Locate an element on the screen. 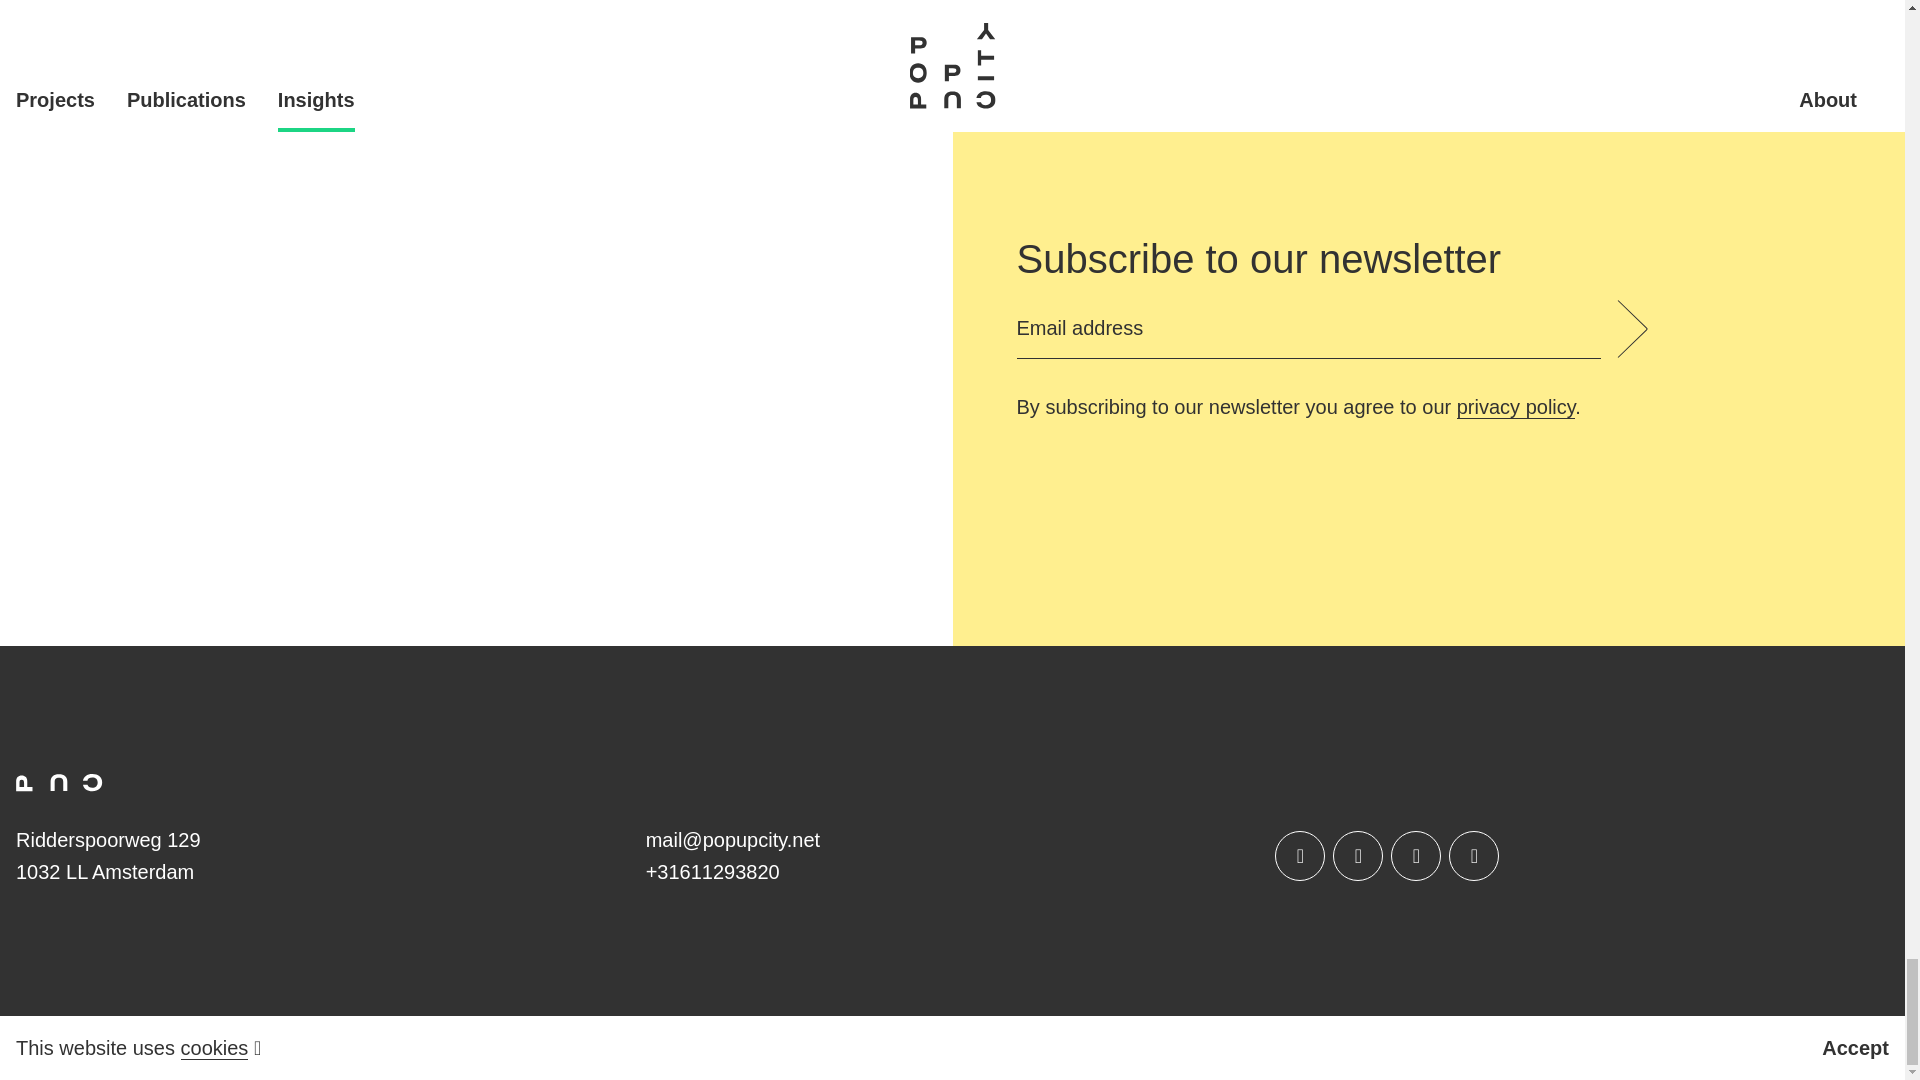 This screenshot has width=1920, height=1080. E-mail is located at coordinates (732, 840).